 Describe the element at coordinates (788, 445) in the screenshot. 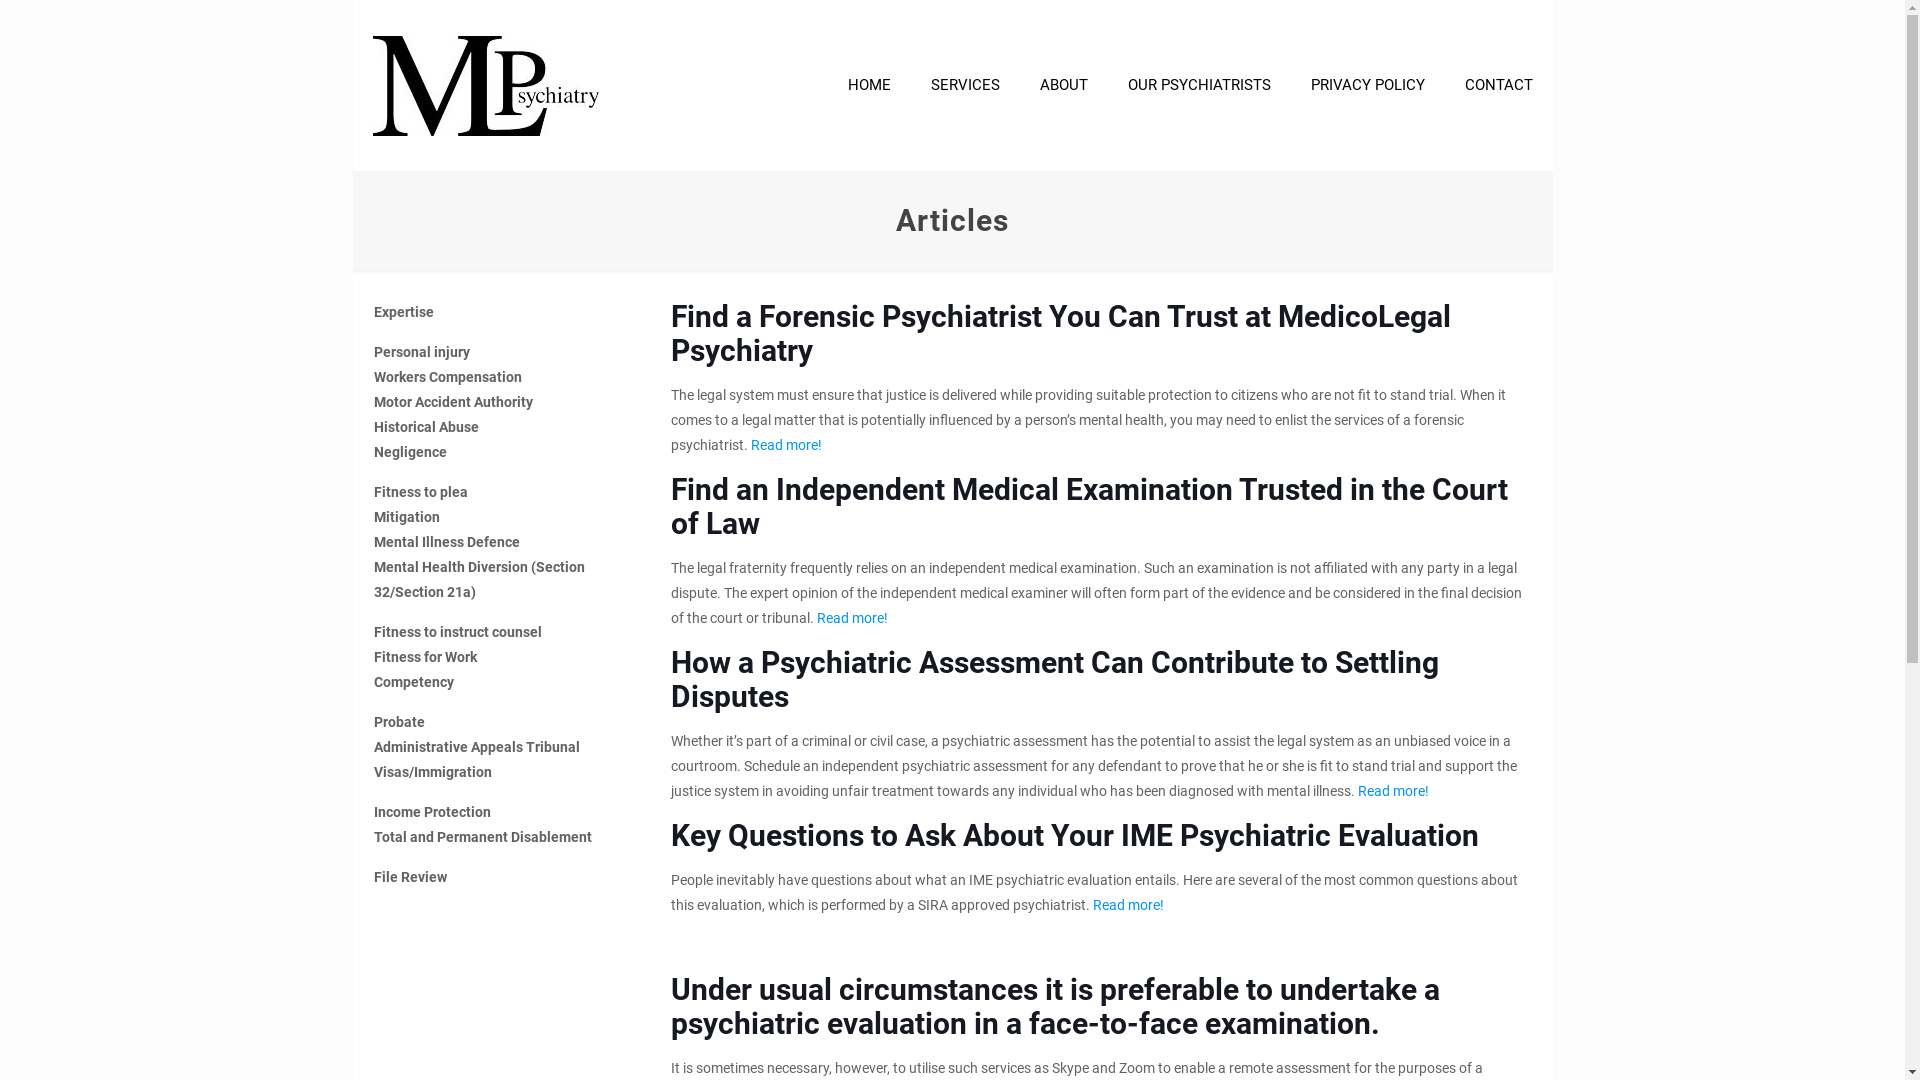

I see `Read more! ` at that location.